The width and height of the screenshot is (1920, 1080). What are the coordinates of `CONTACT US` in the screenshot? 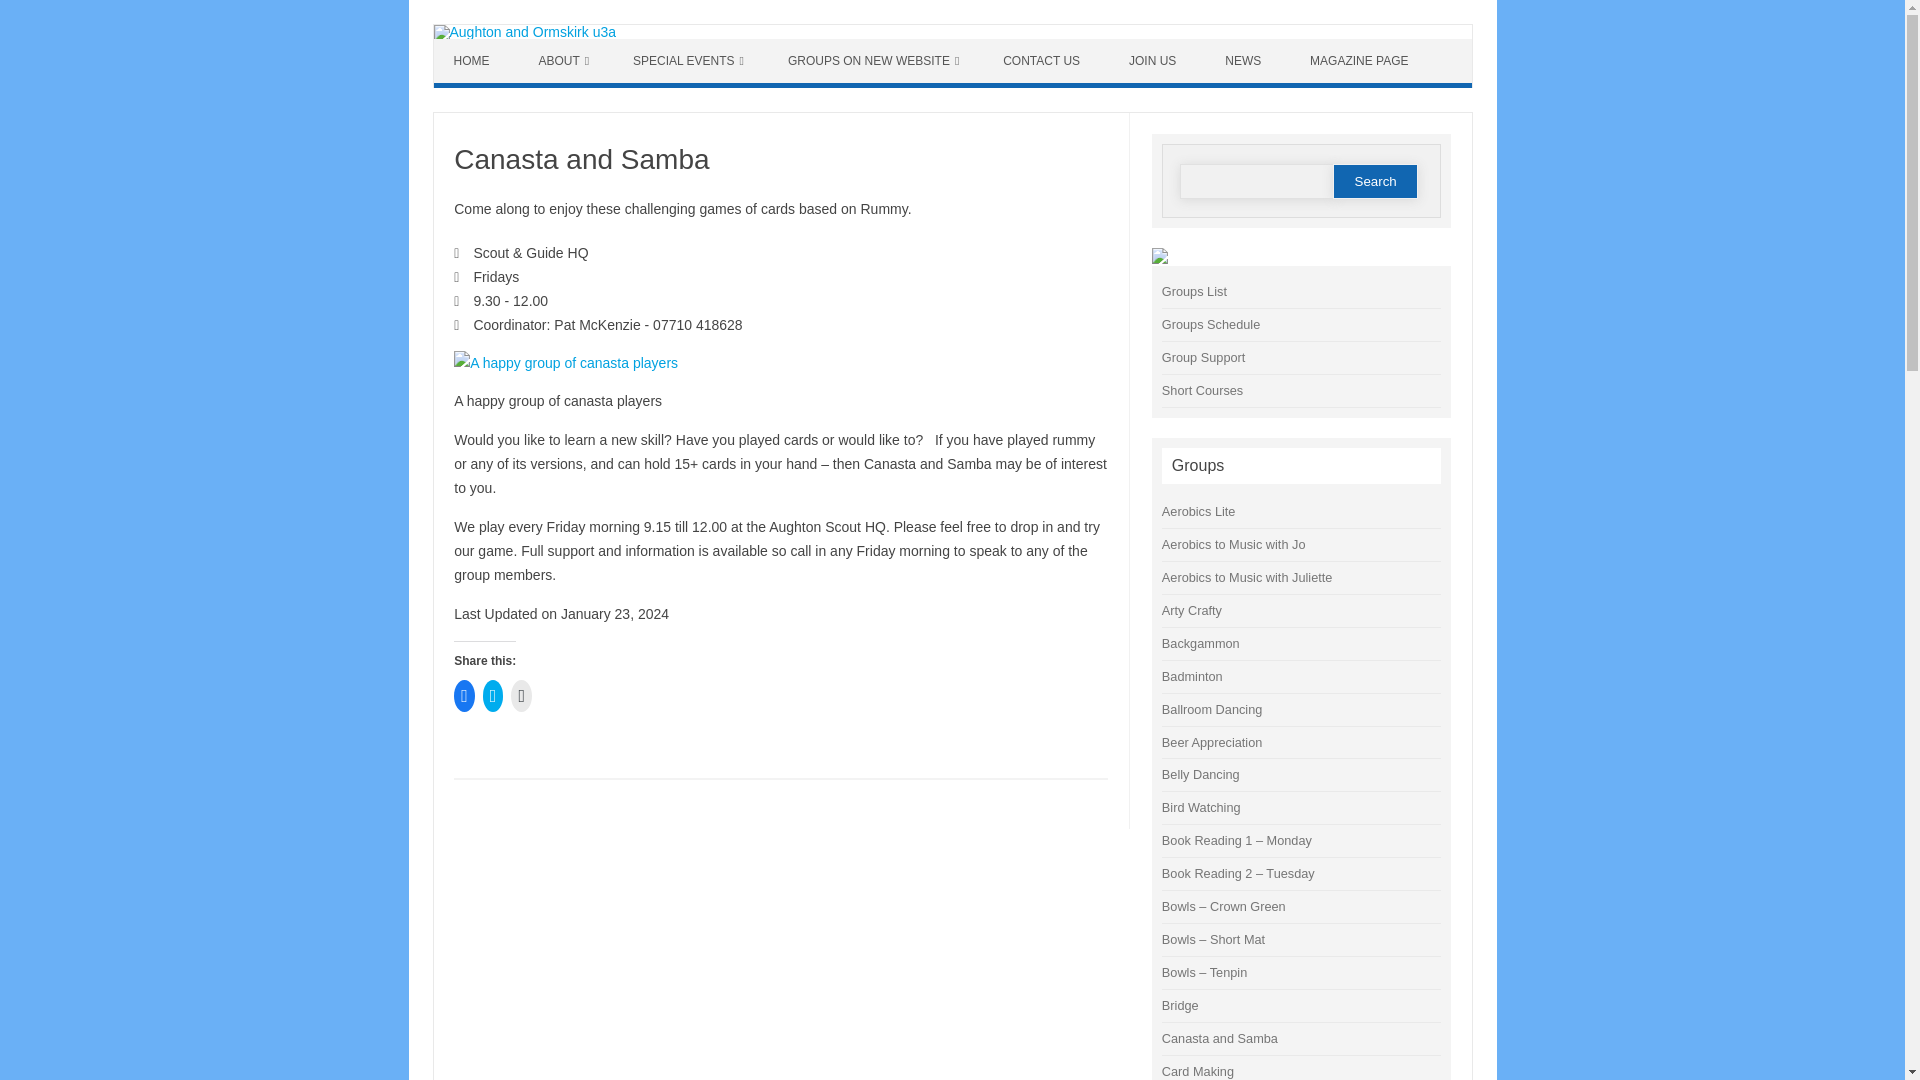 It's located at (1044, 60).